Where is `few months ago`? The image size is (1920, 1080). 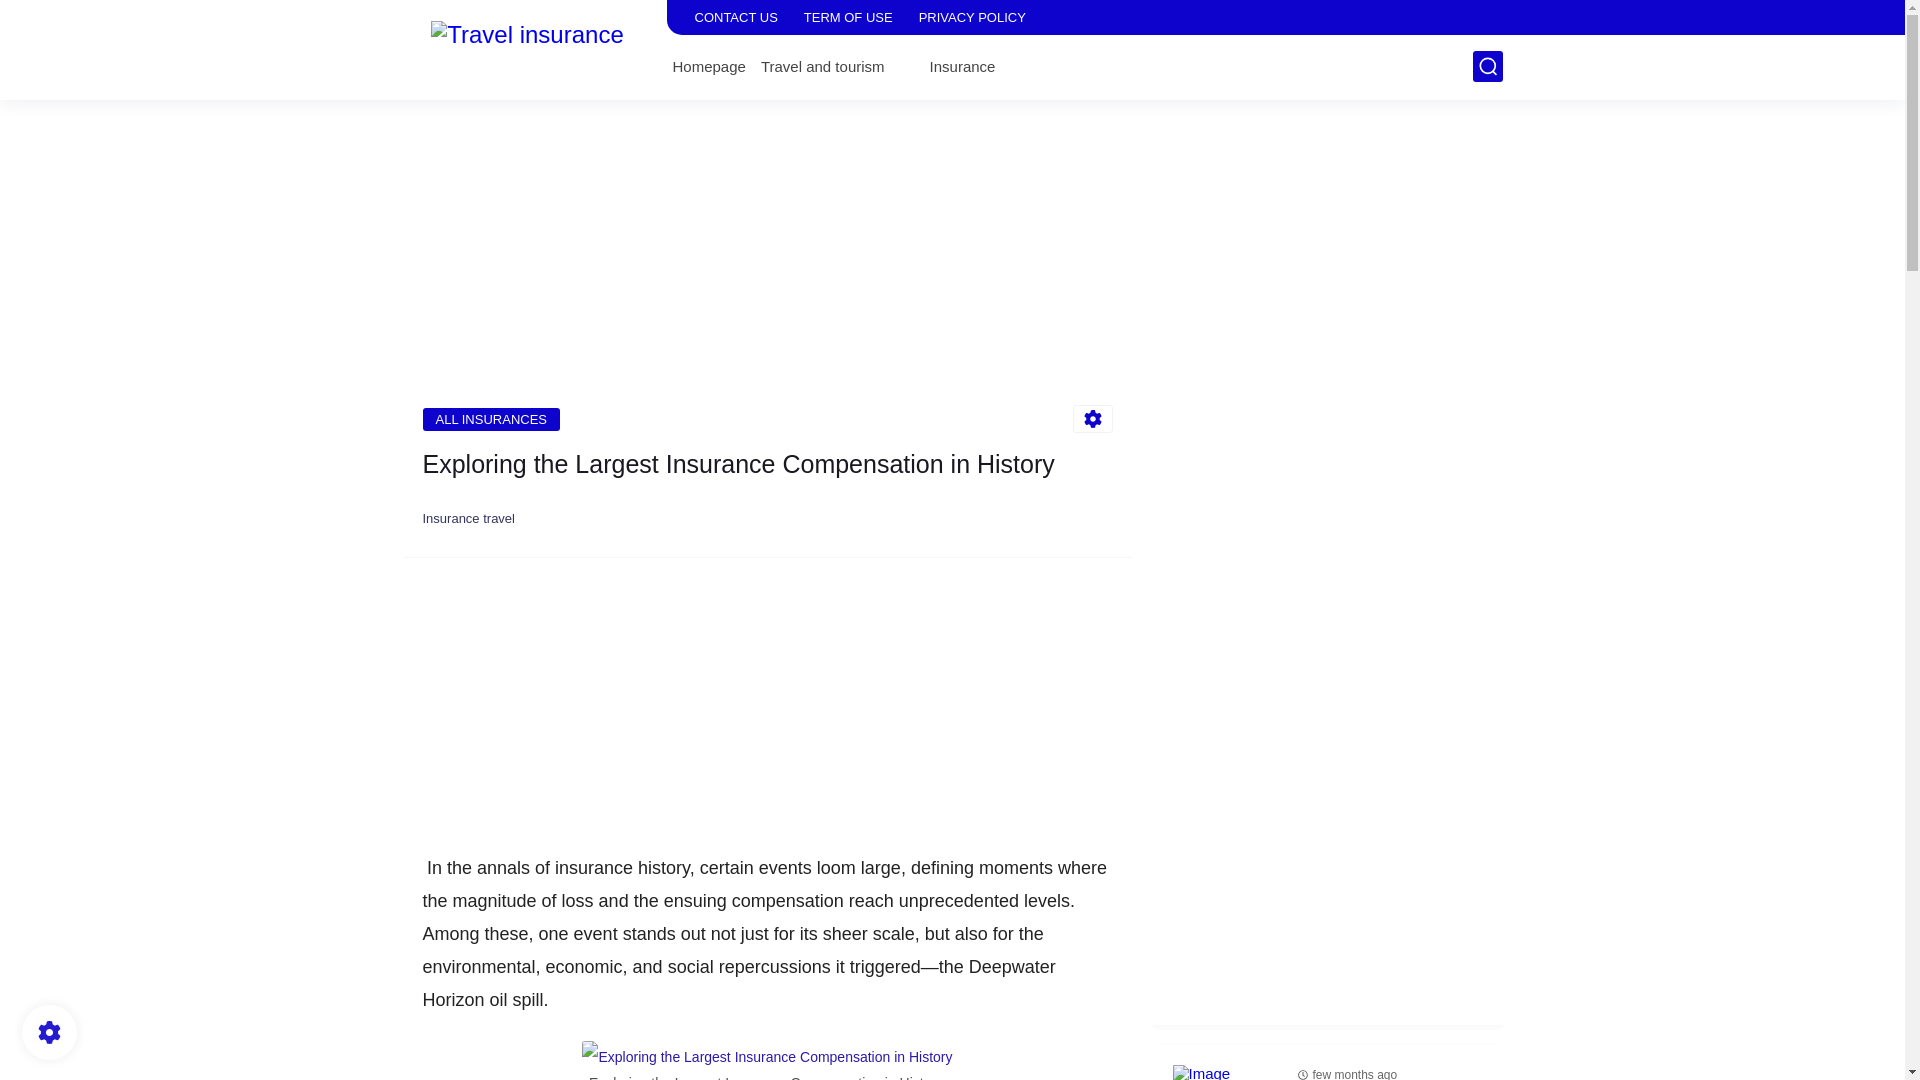
few months ago is located at coordinates (1354, 1074).